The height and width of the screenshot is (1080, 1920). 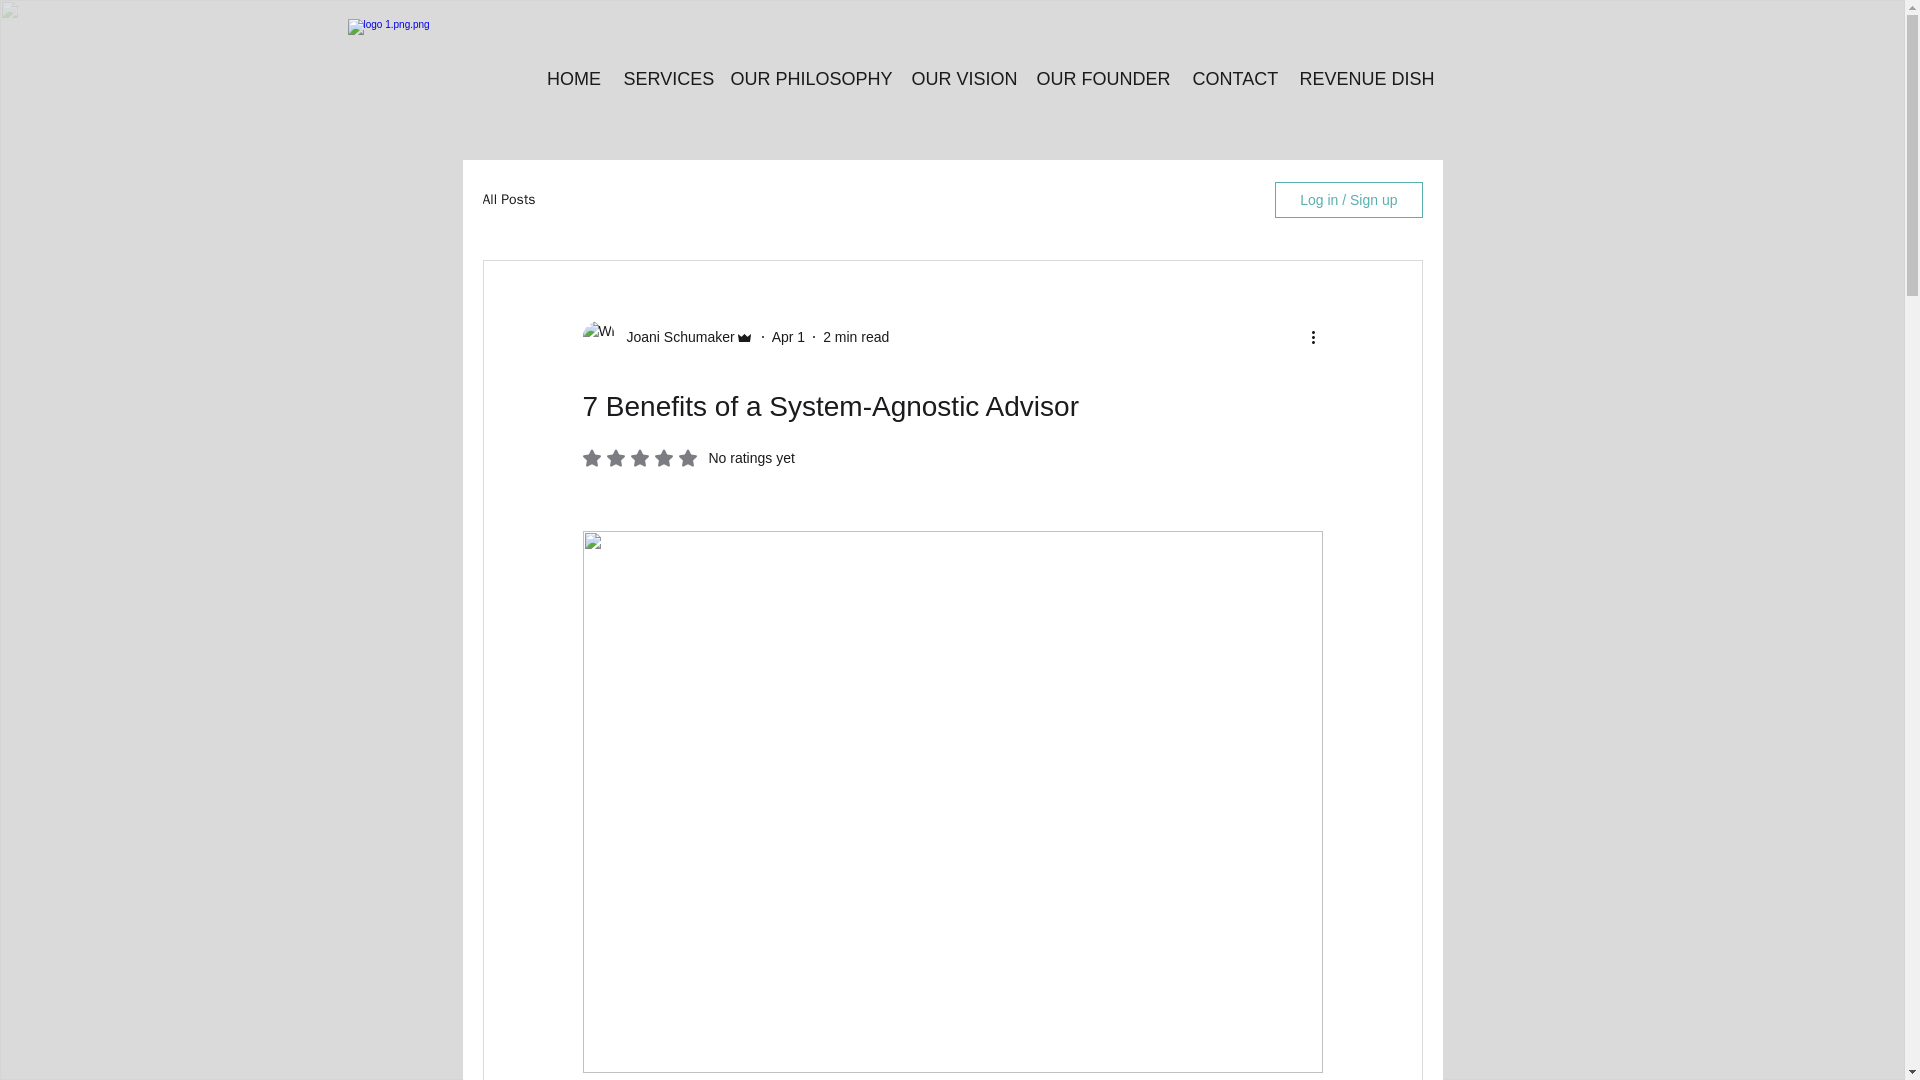 What do you see at coordinates (788, 336) in the screenshot?
I see `OUR PHILOSOPHY` at bounding box center [788, 336].